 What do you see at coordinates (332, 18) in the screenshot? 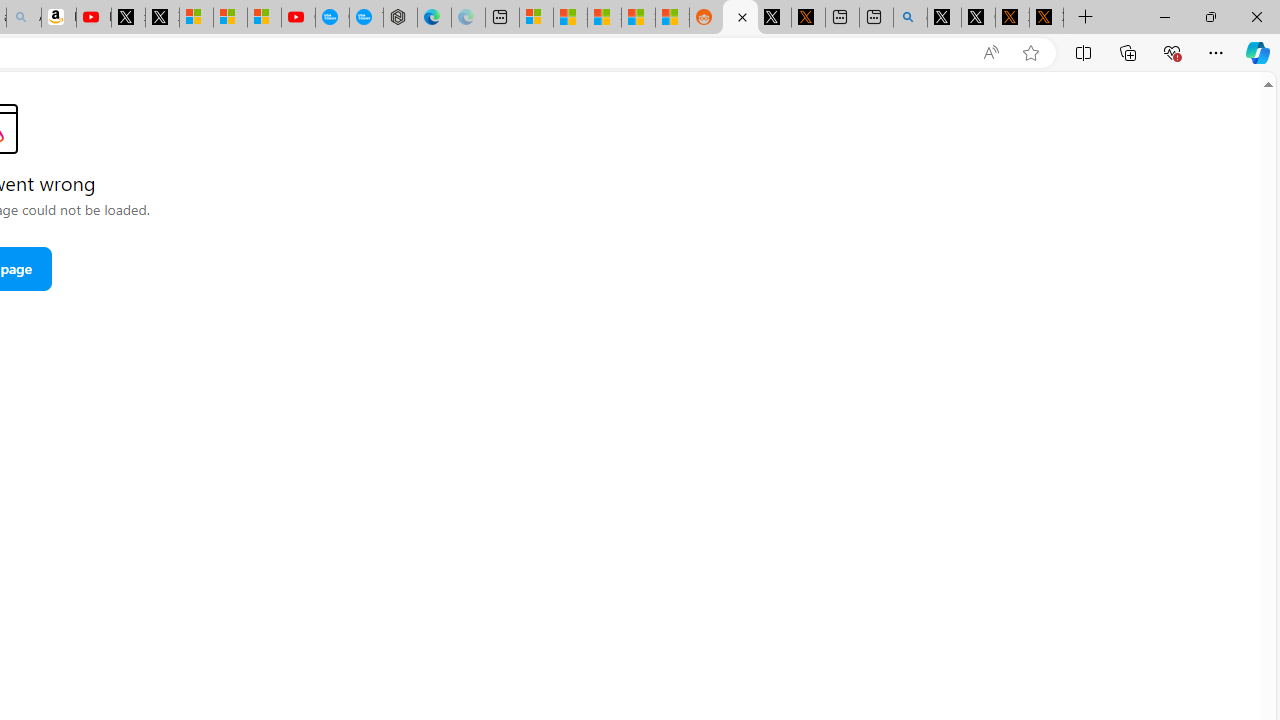
I see `Opinion: Op-Ed and Commentary - USA TODAY` at bounding box center [332, 18].